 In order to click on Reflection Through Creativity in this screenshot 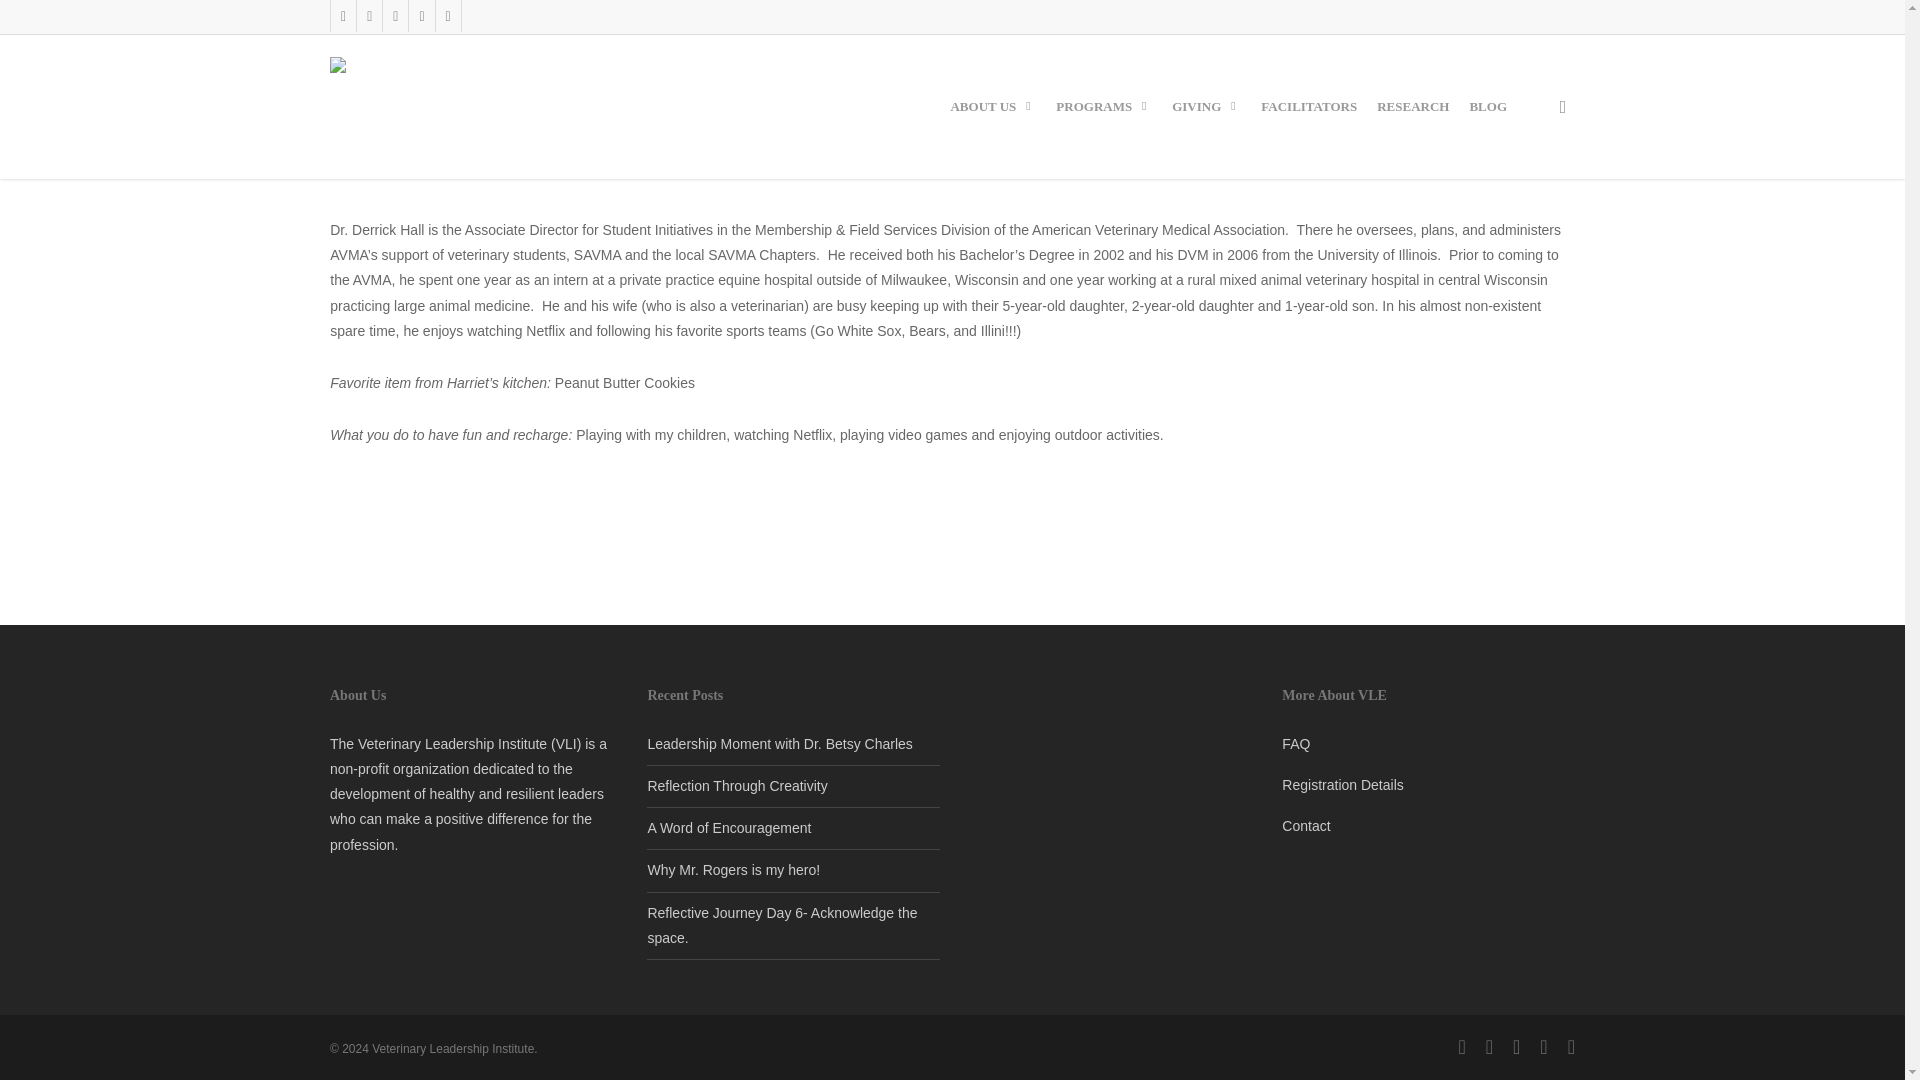, I will do `click(737, 785)`.